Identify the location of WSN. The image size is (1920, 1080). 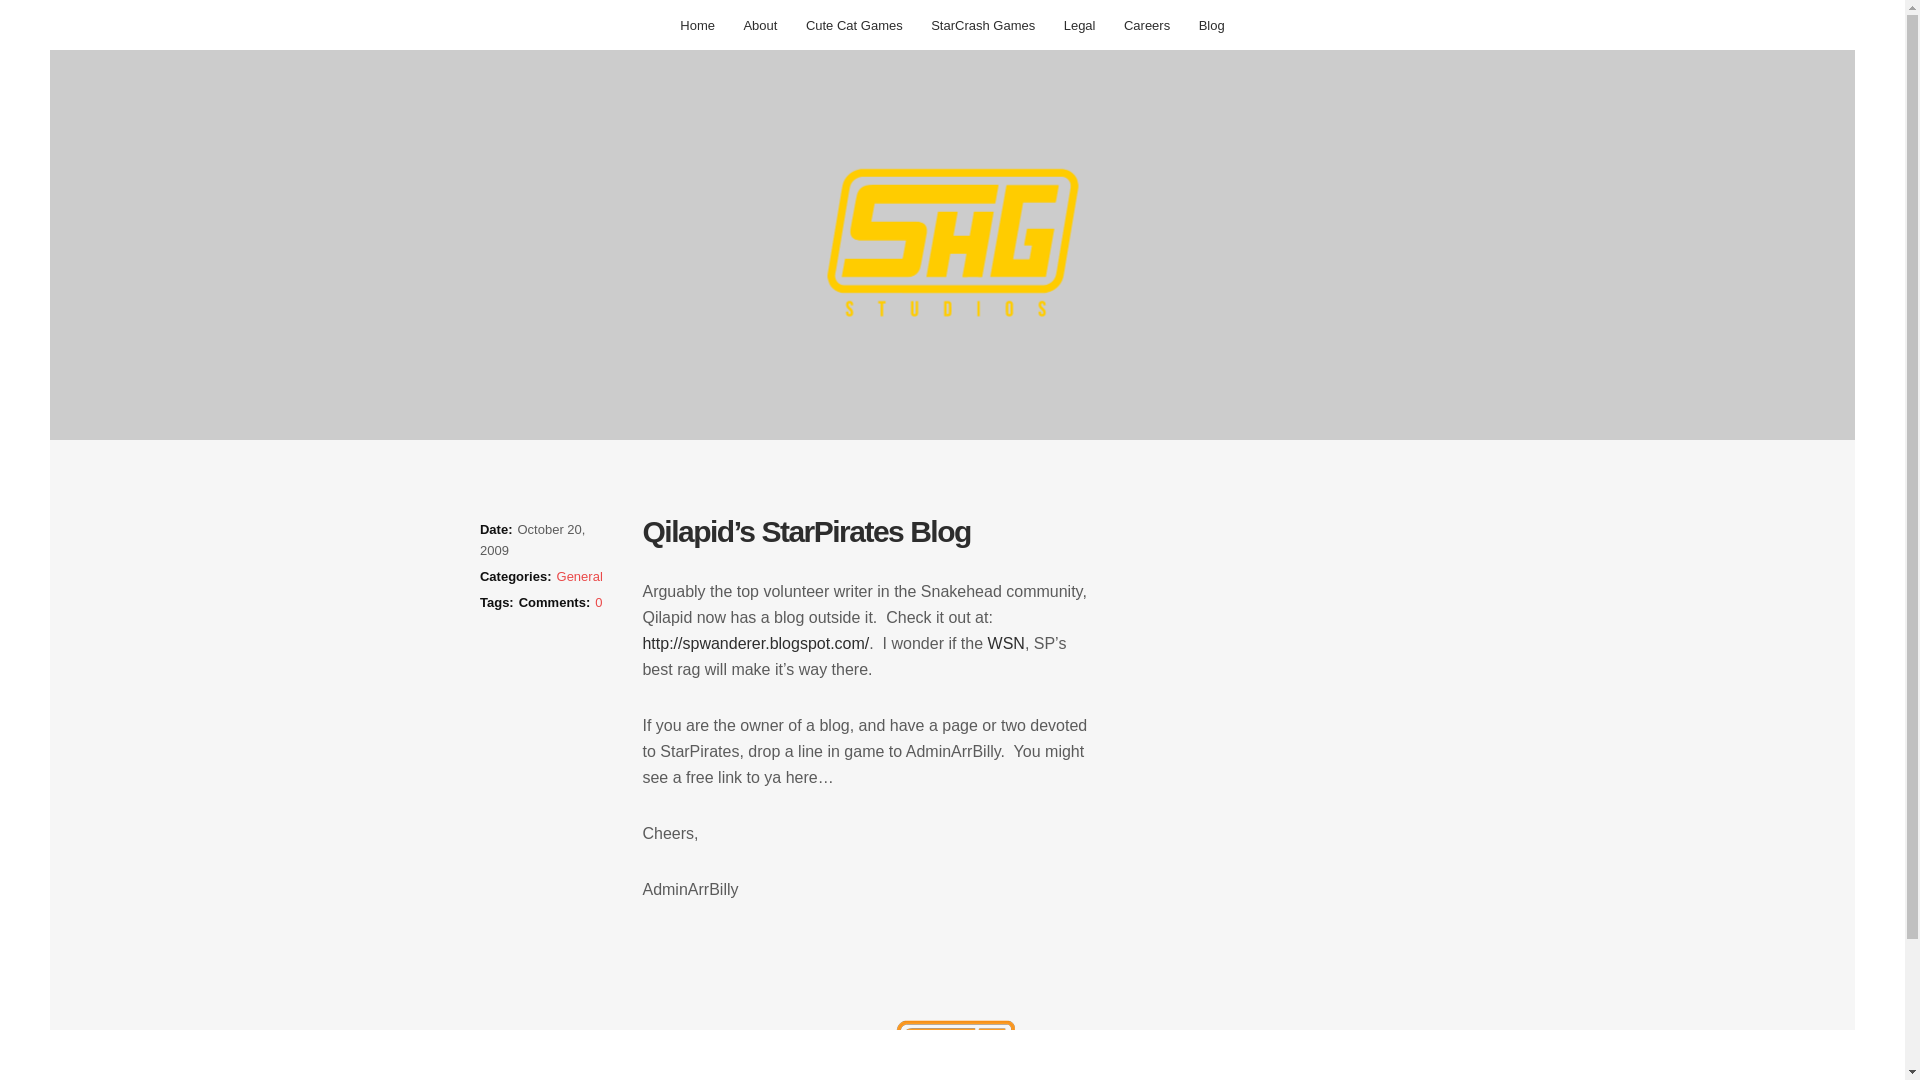
(1006, 644).